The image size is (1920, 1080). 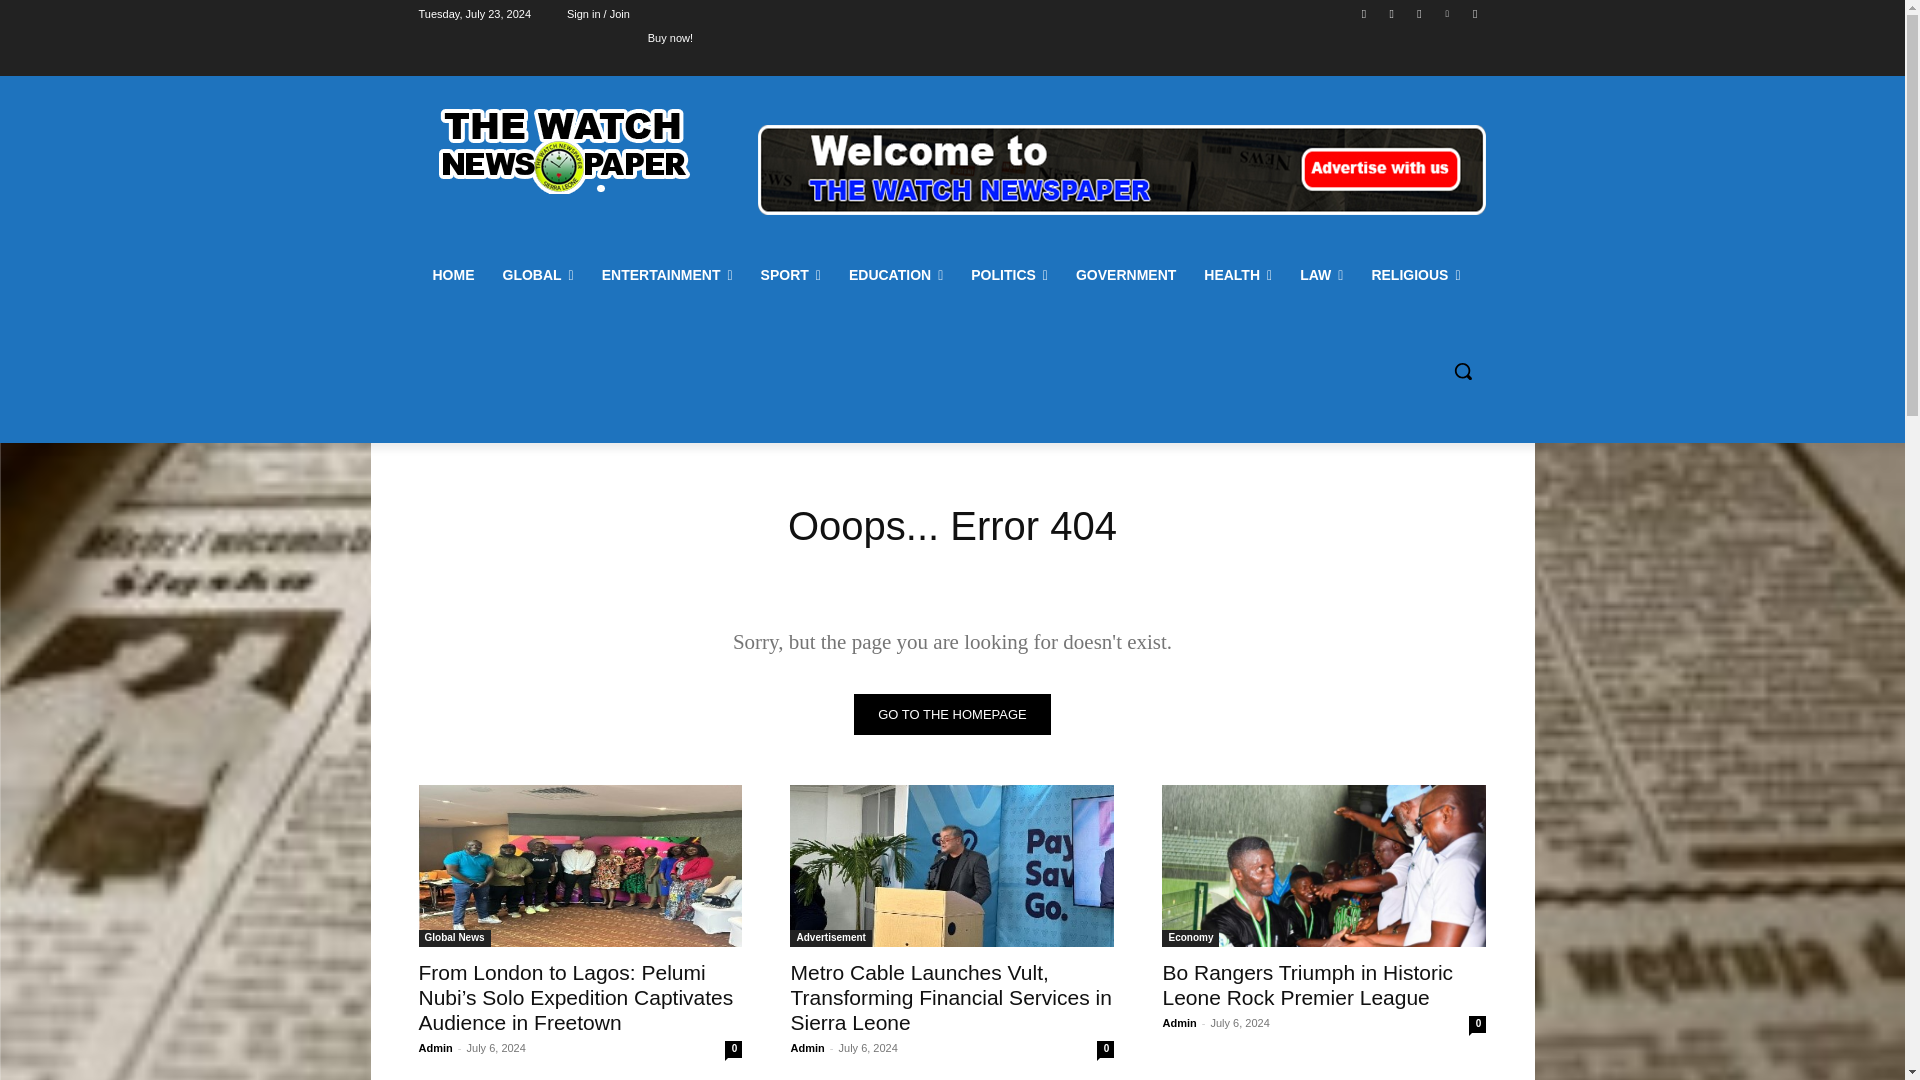 I want to click on Buy now!, so click(x=670, y=37).